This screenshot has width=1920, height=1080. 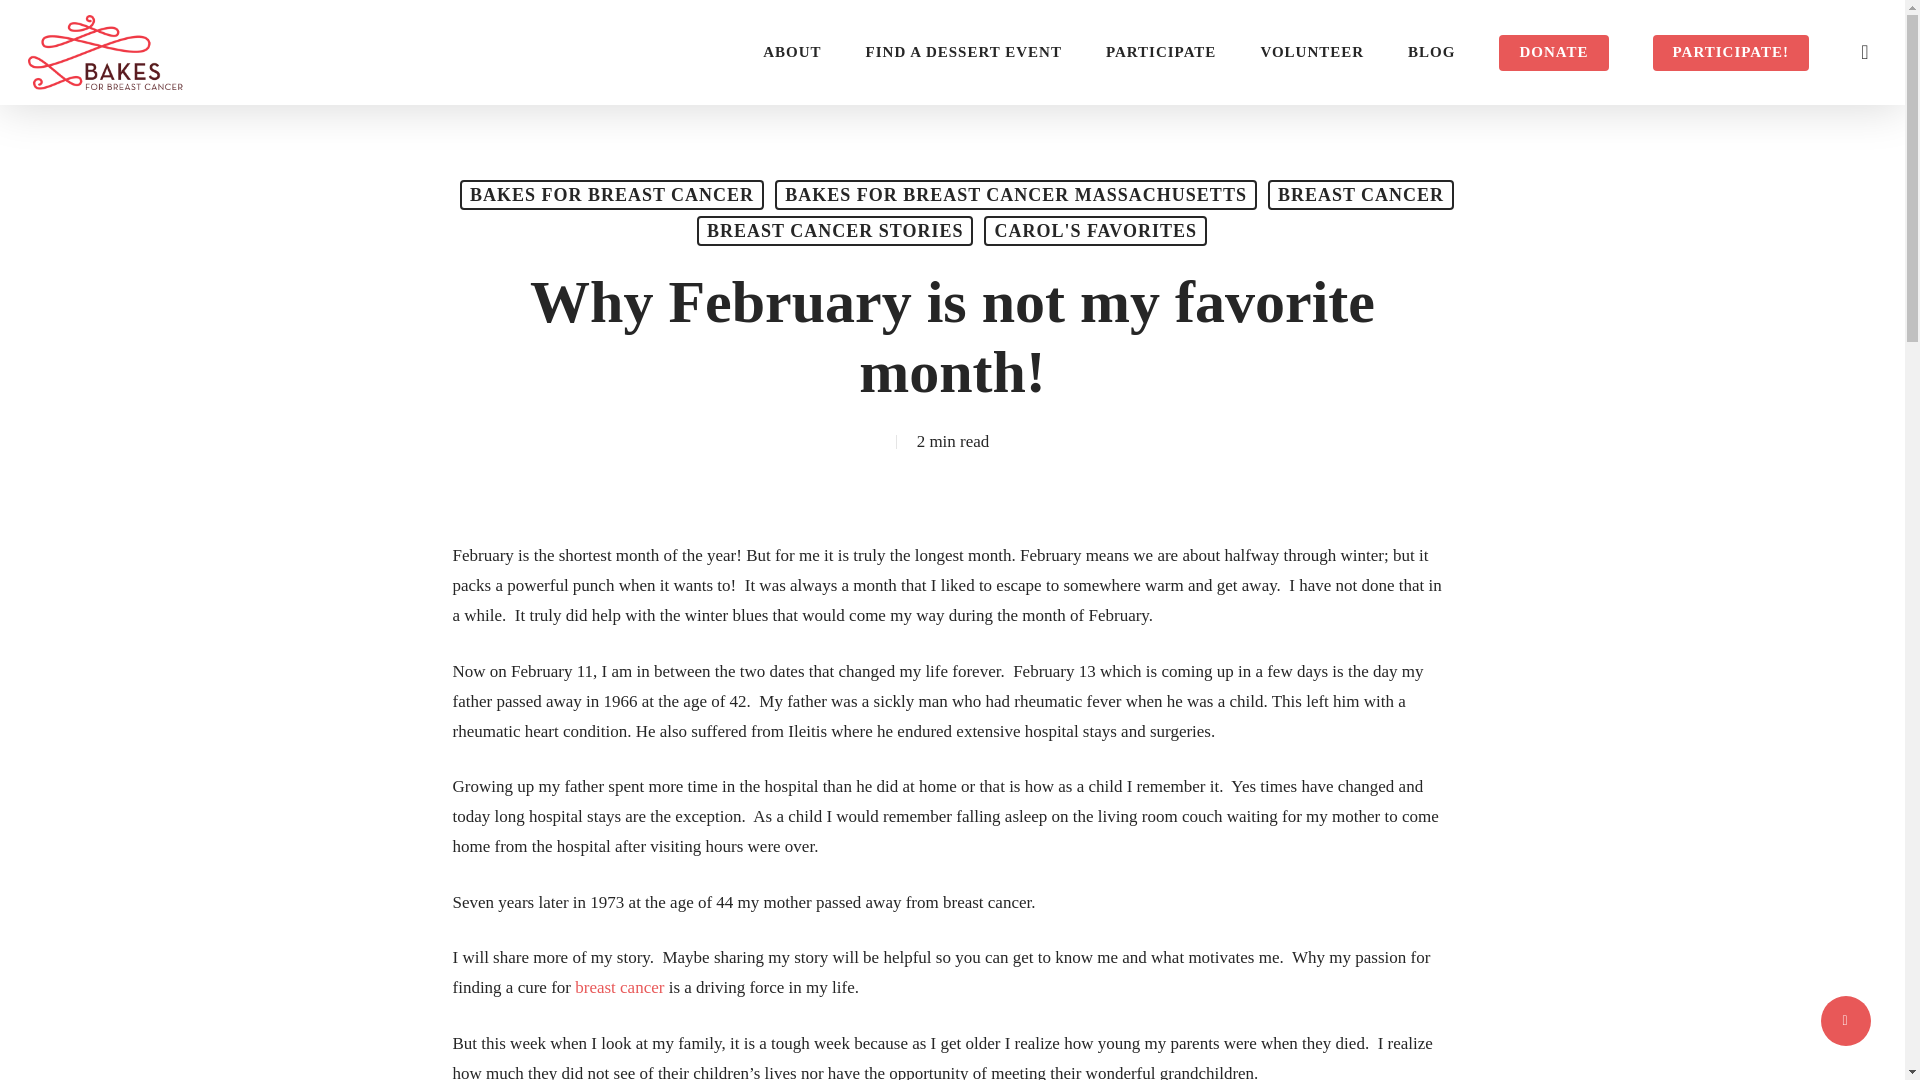 What do you see at coordinates (1160, 52) in the screenshot?
I see `PARTICIPATE` at bounding box center [1160, 52].